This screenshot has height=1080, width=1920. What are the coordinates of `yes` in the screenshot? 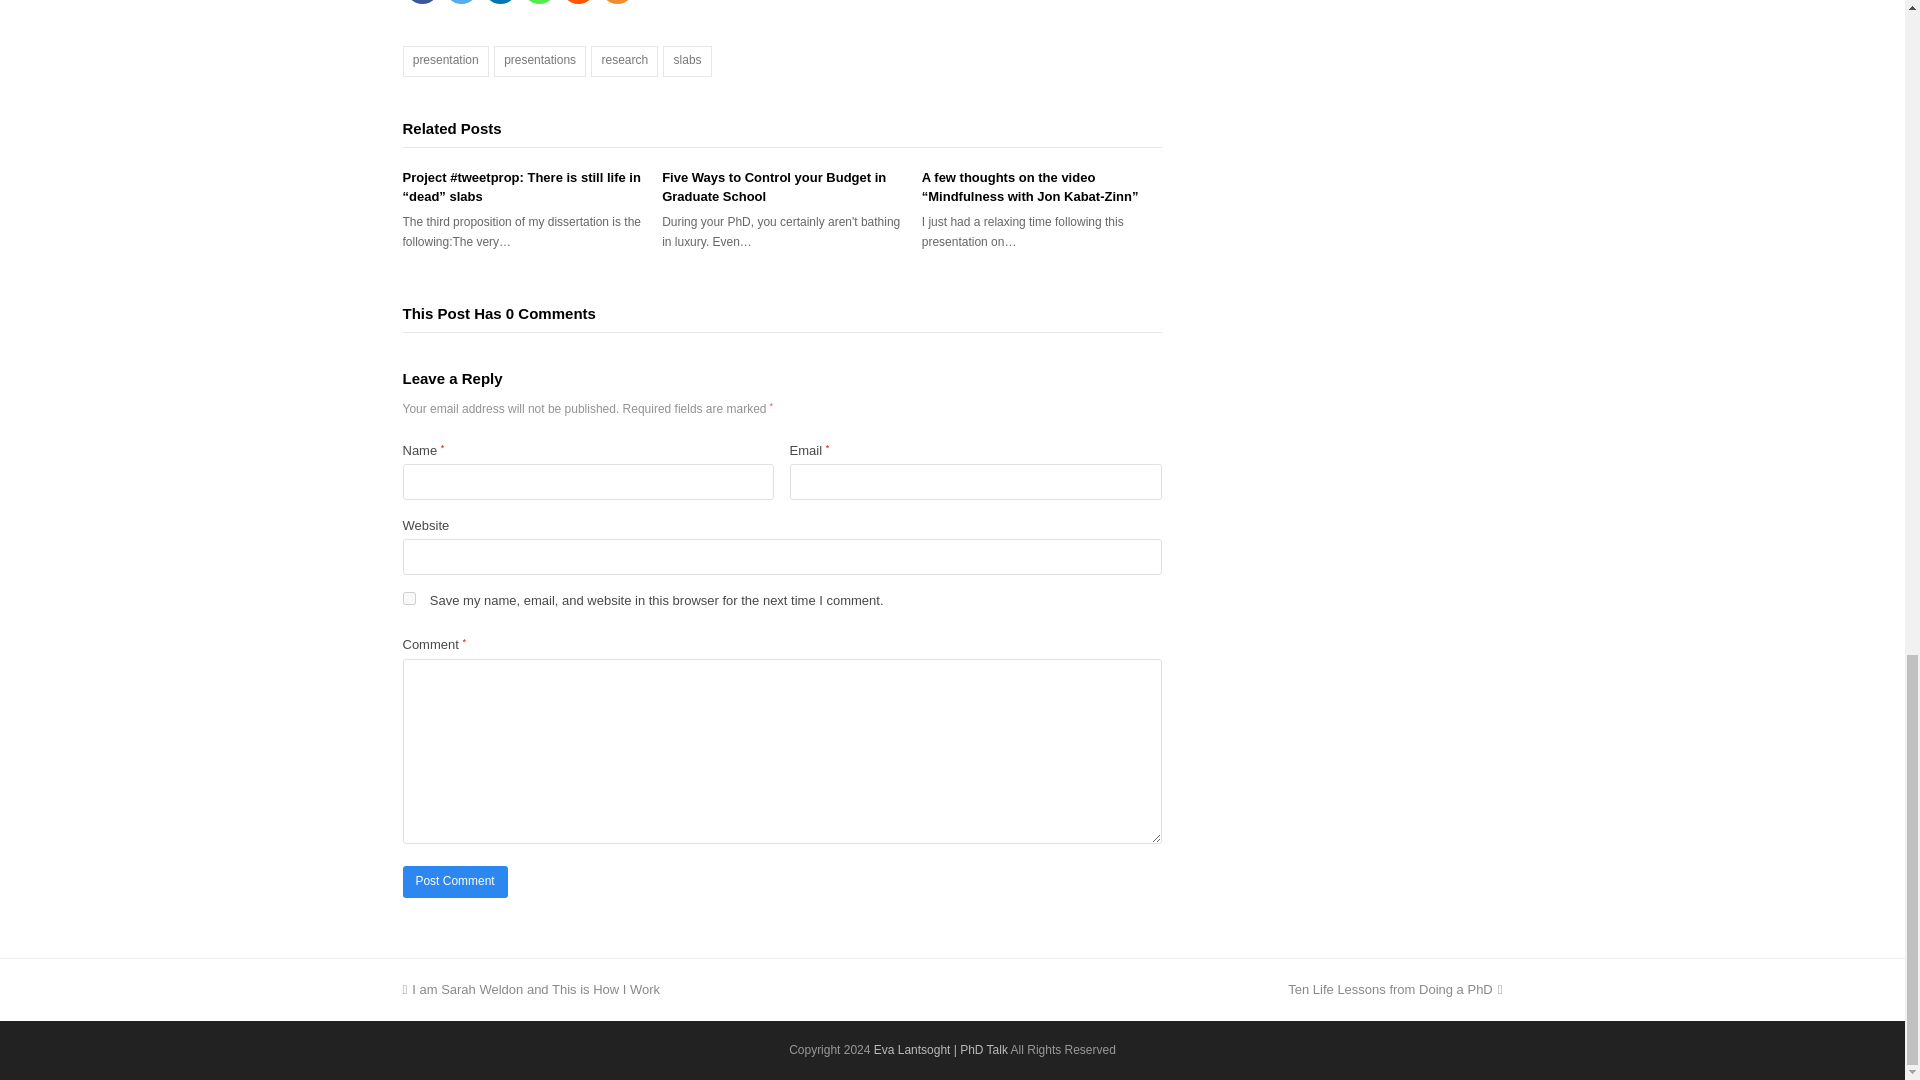 It's located at (408, 598).